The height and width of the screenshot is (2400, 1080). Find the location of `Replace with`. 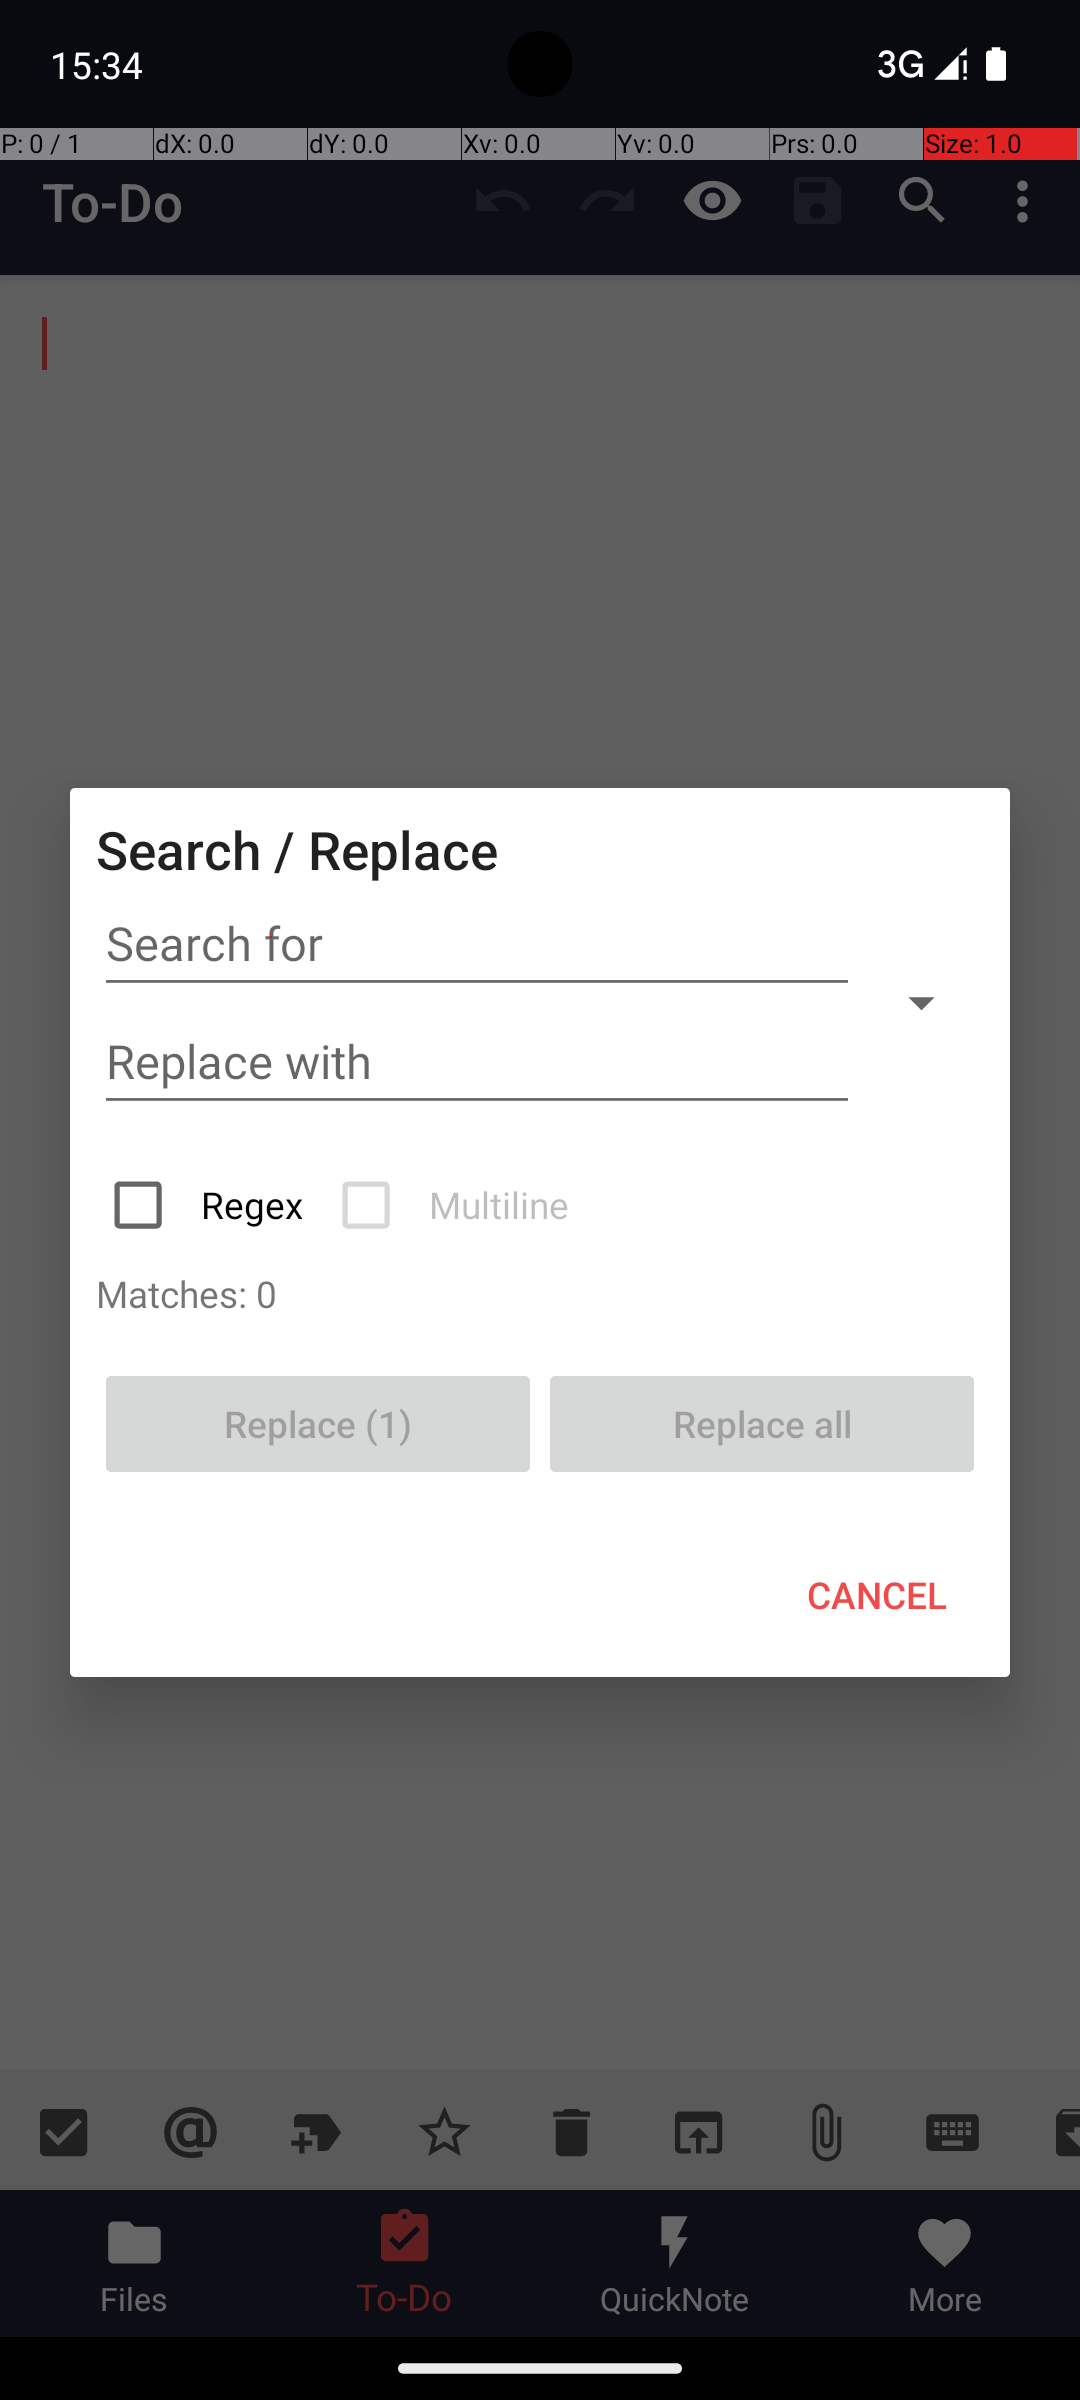

Replace with is located at coordinates (477, 1062).